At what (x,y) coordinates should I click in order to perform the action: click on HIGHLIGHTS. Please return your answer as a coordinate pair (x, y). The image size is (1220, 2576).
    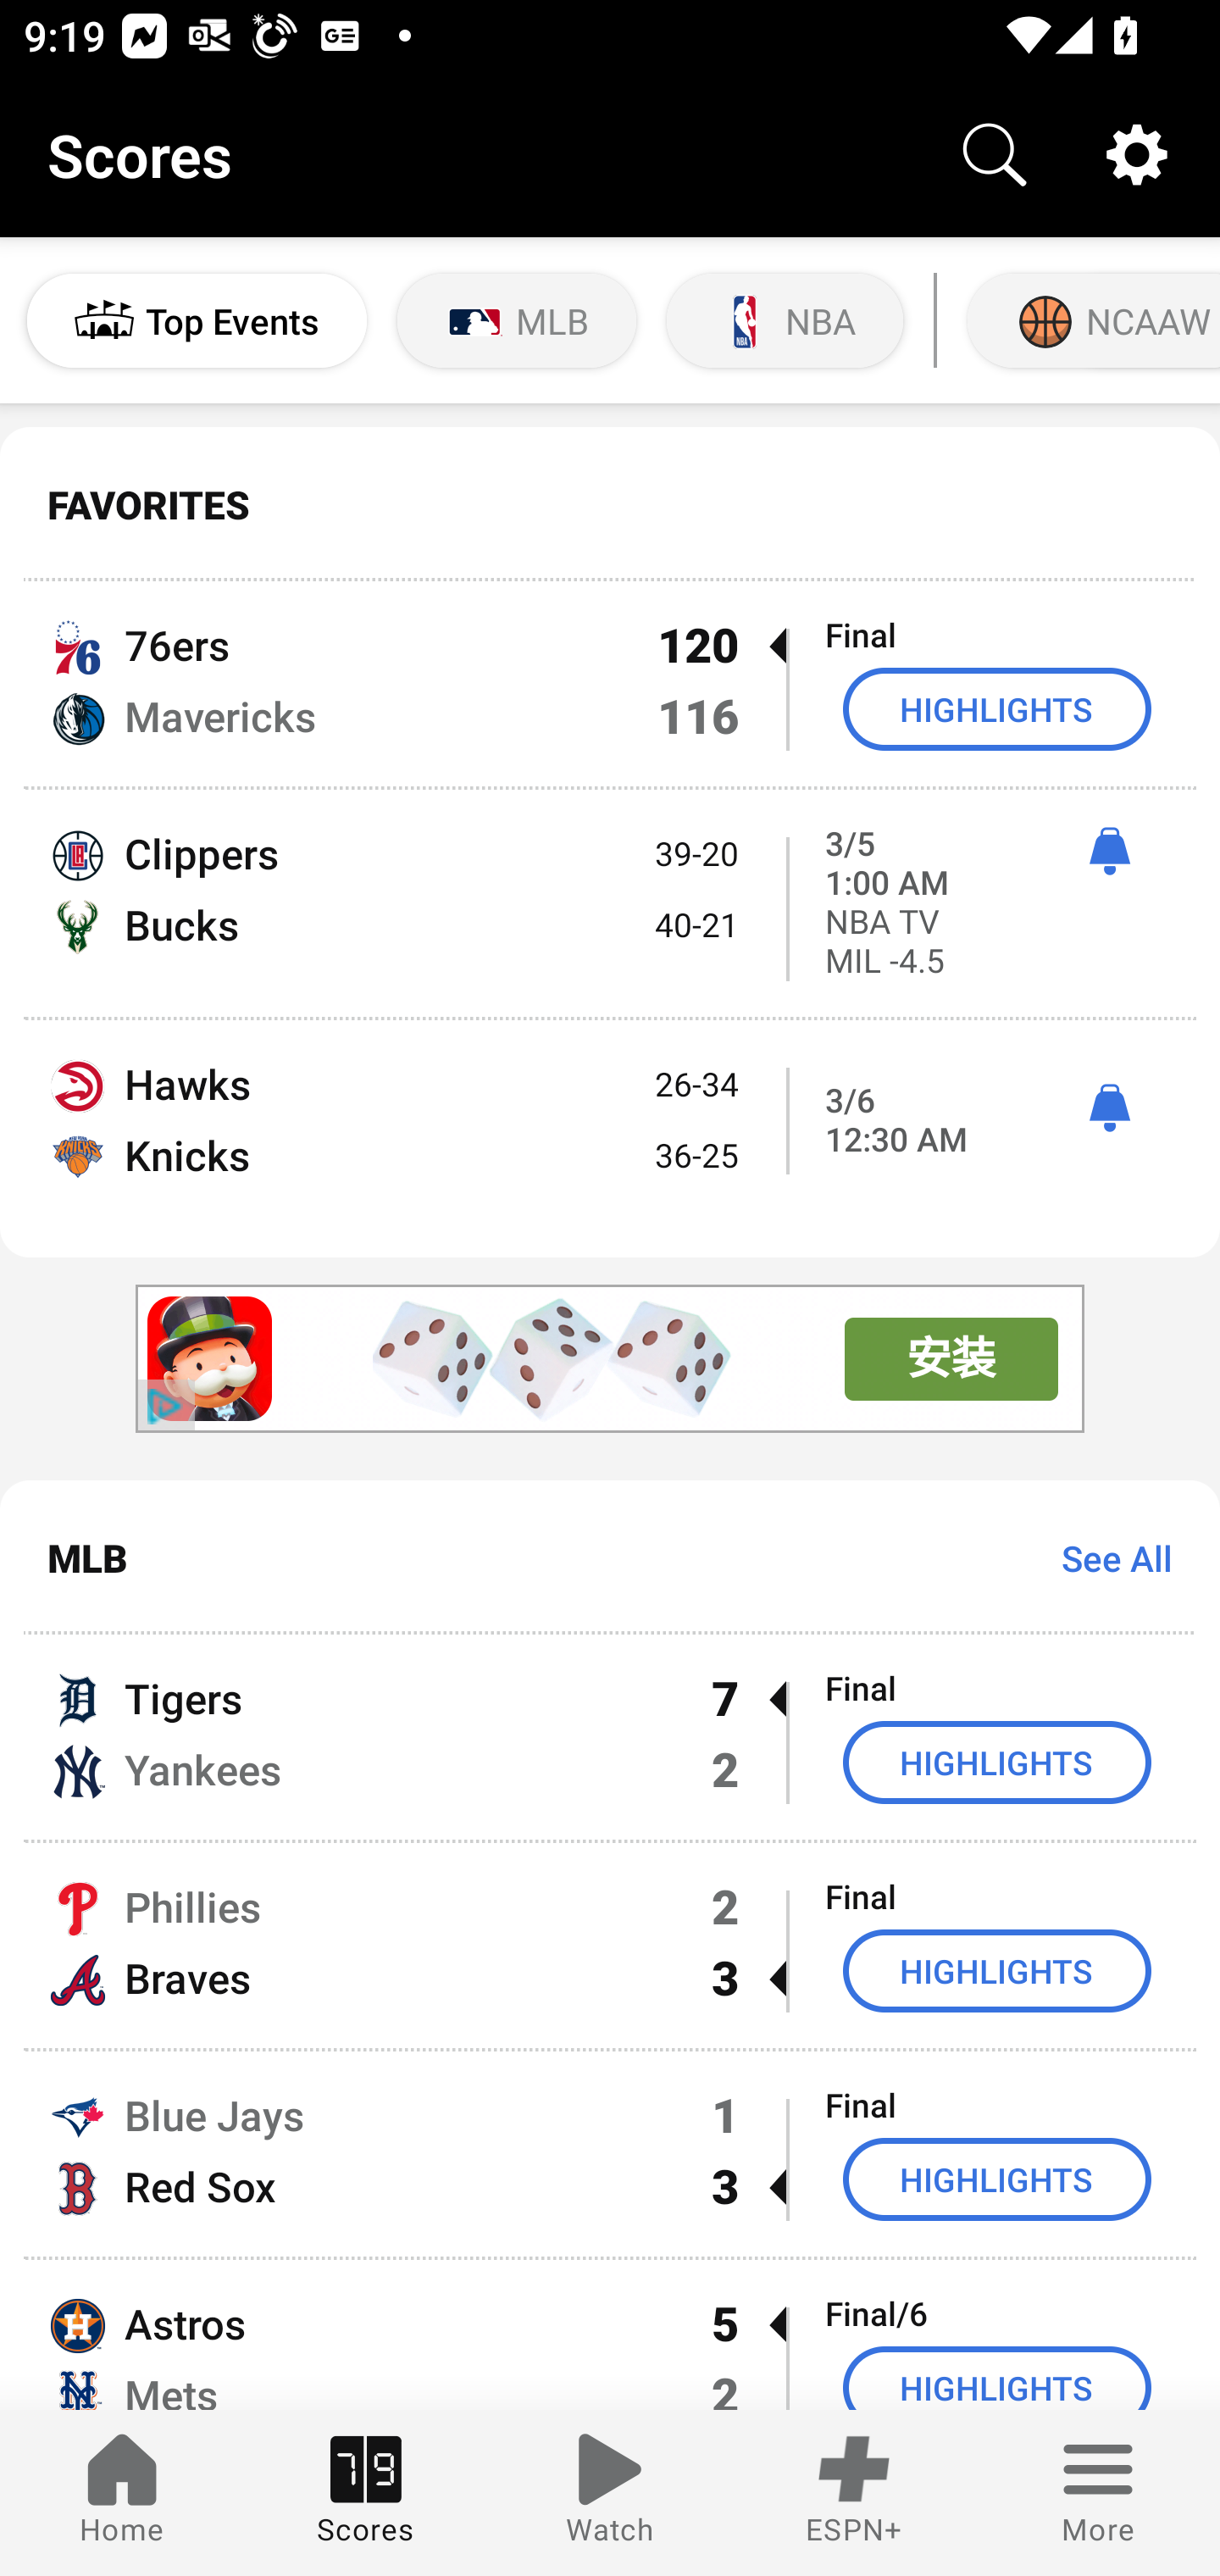
    Looking at the image, I should click on (997, 1762).